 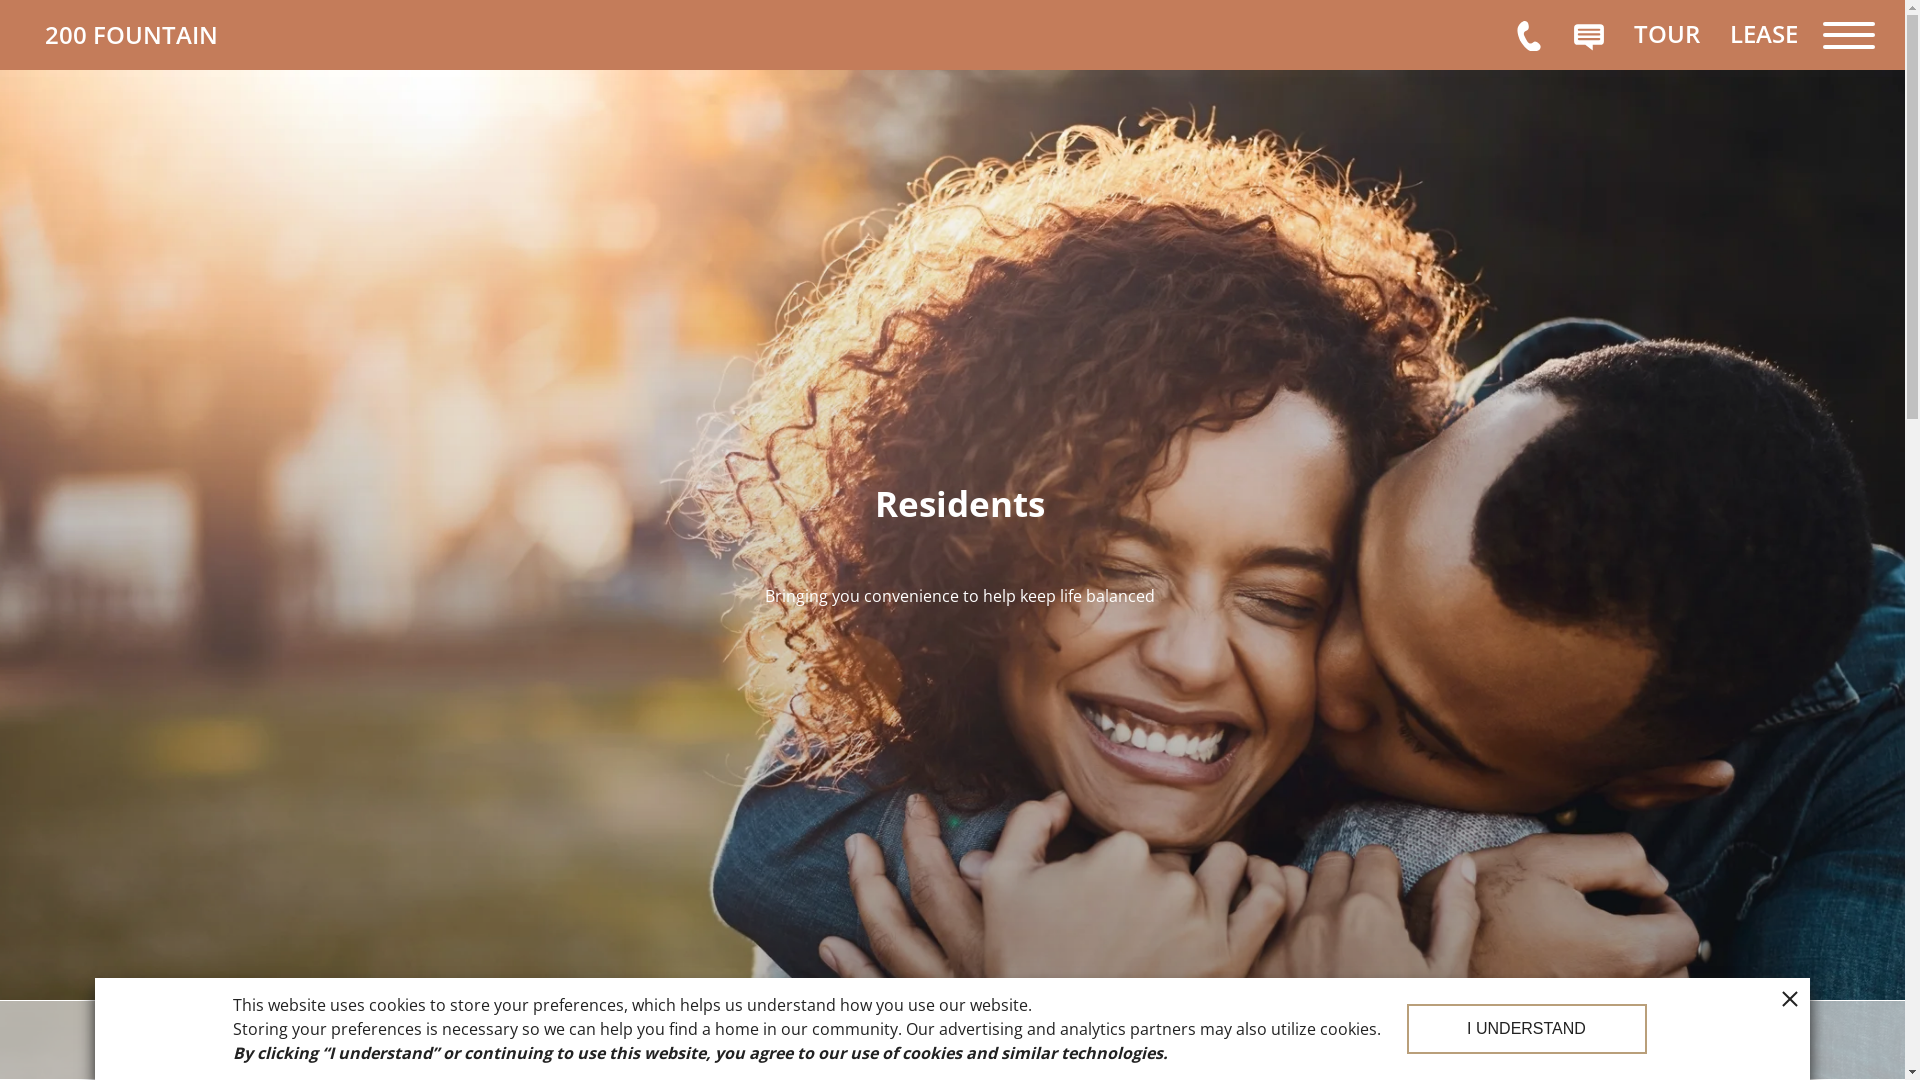 What do you see at coordinates (952, 25) in the screenshot?
I see `Submit` at bounding box center [952, 25].